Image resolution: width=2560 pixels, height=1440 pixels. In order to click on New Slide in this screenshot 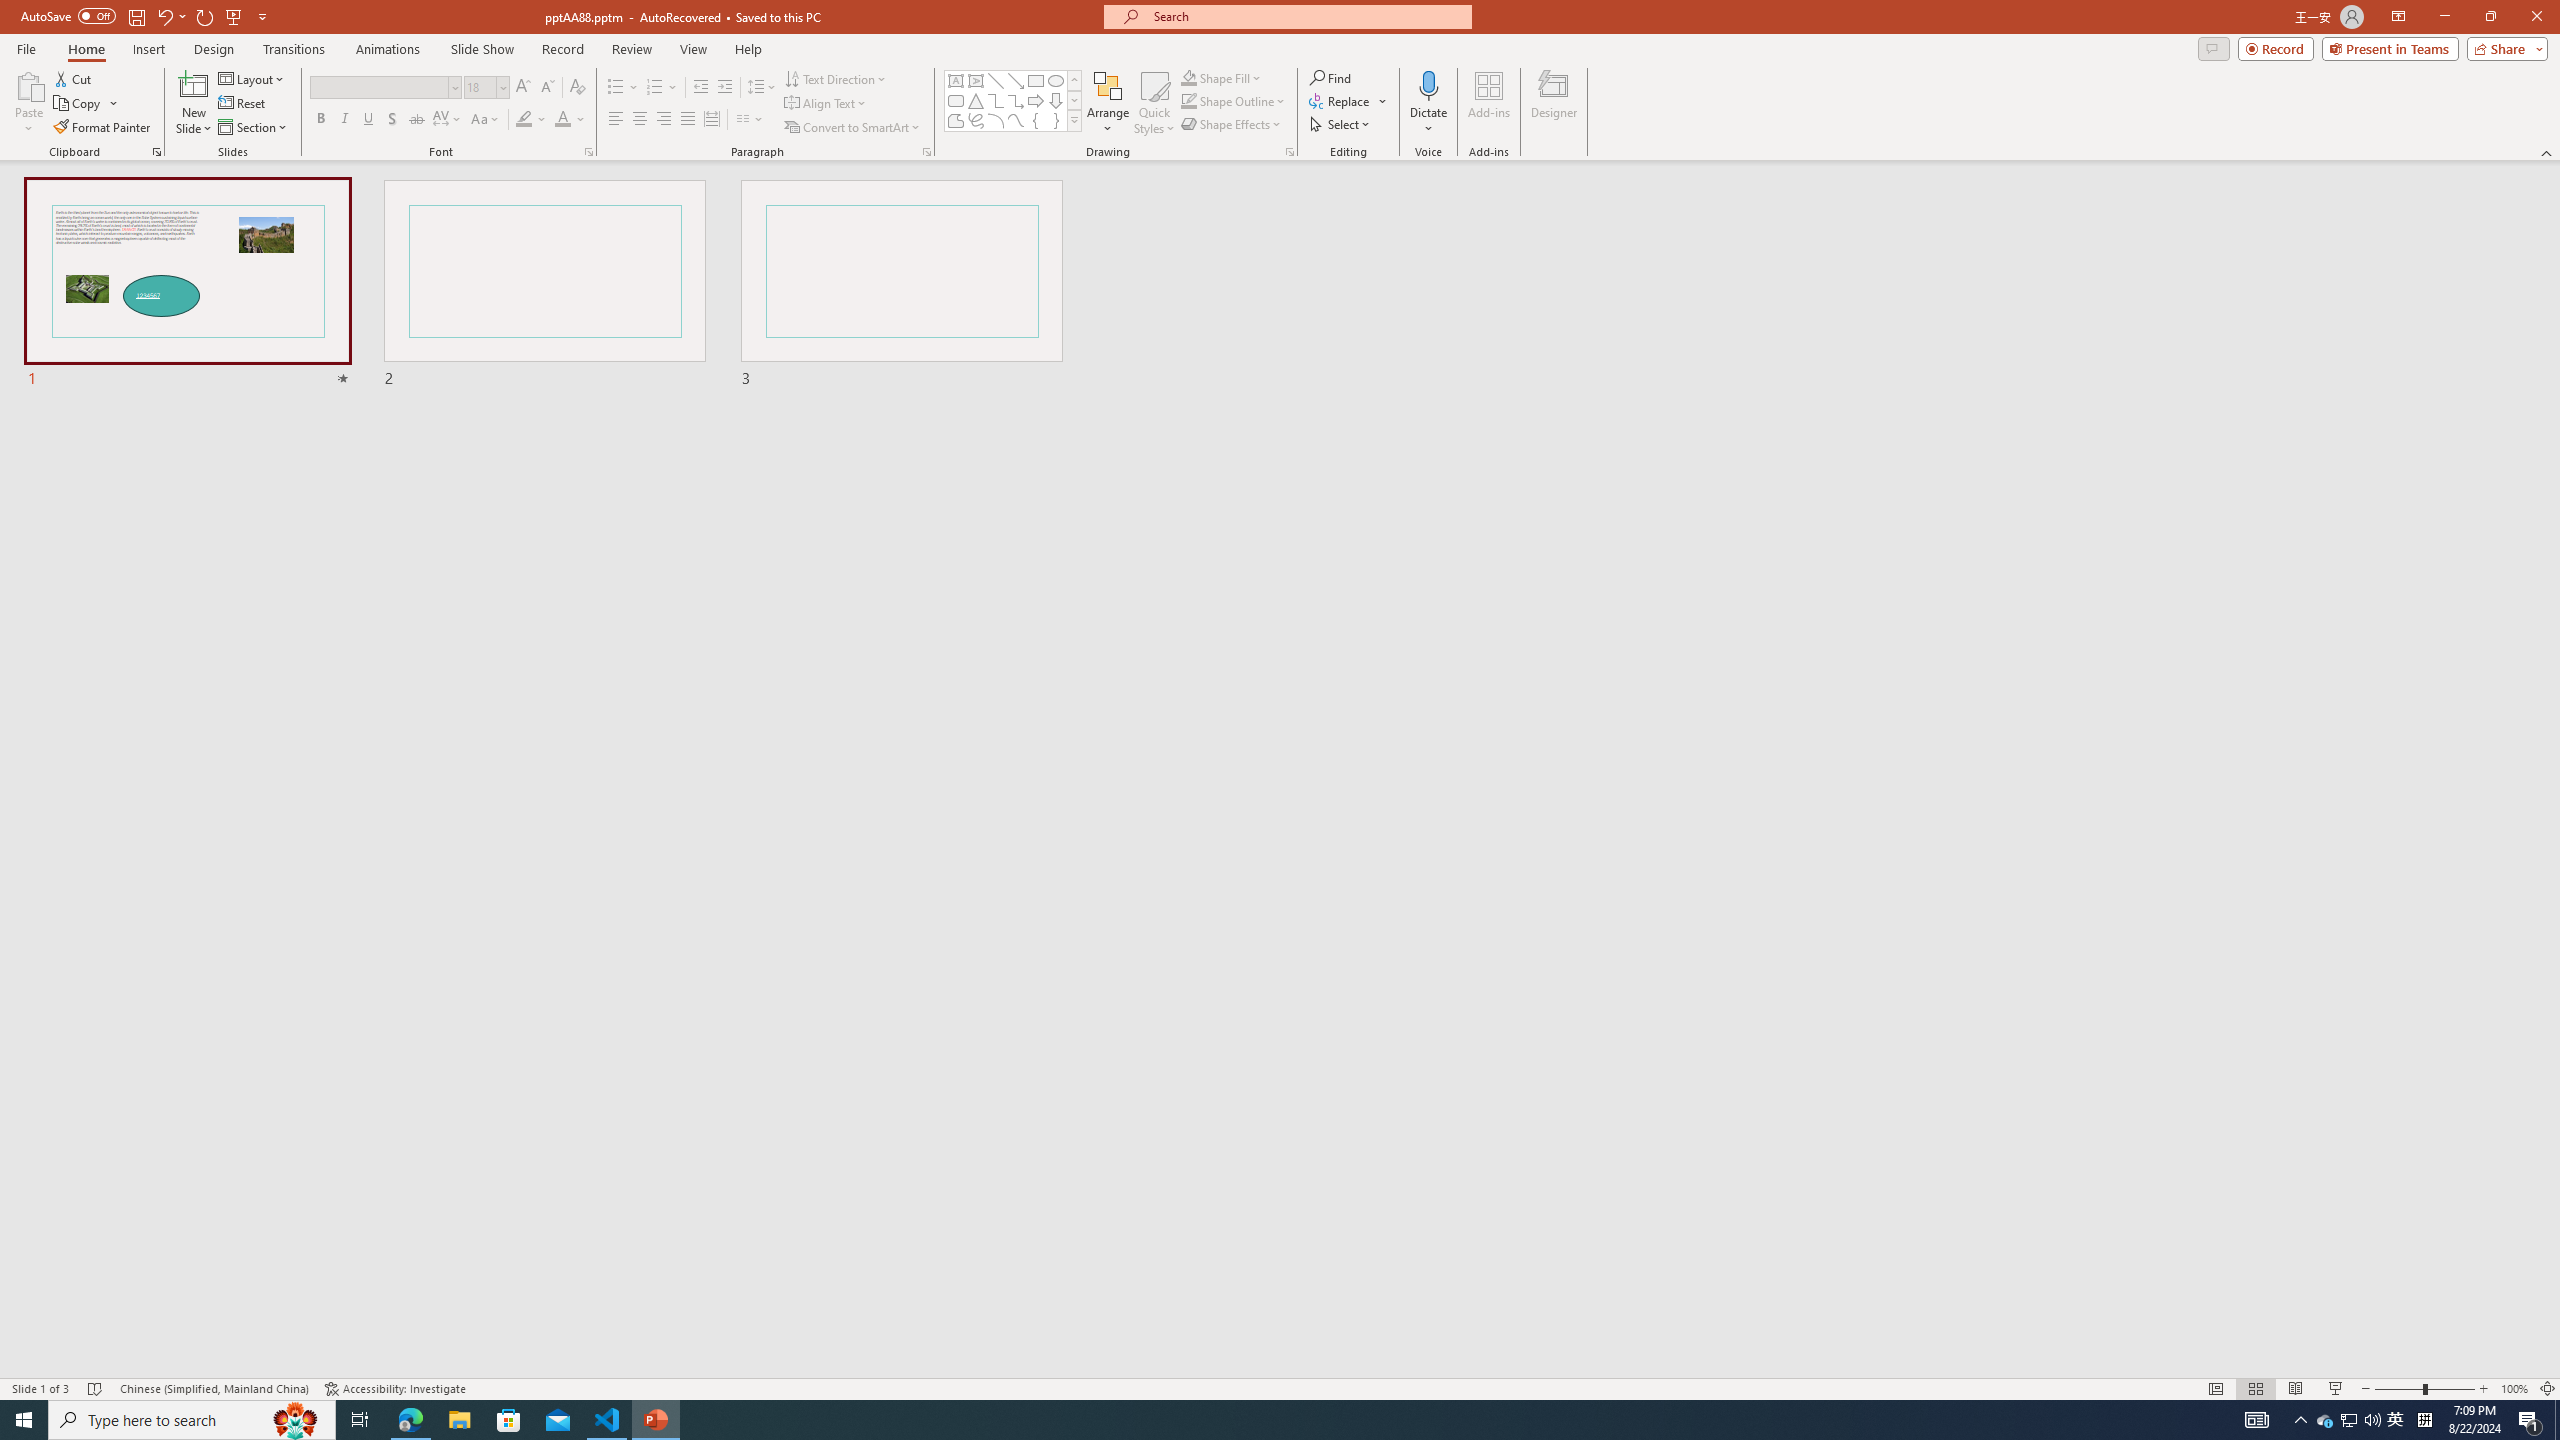, I will do `click(194, 85)`.